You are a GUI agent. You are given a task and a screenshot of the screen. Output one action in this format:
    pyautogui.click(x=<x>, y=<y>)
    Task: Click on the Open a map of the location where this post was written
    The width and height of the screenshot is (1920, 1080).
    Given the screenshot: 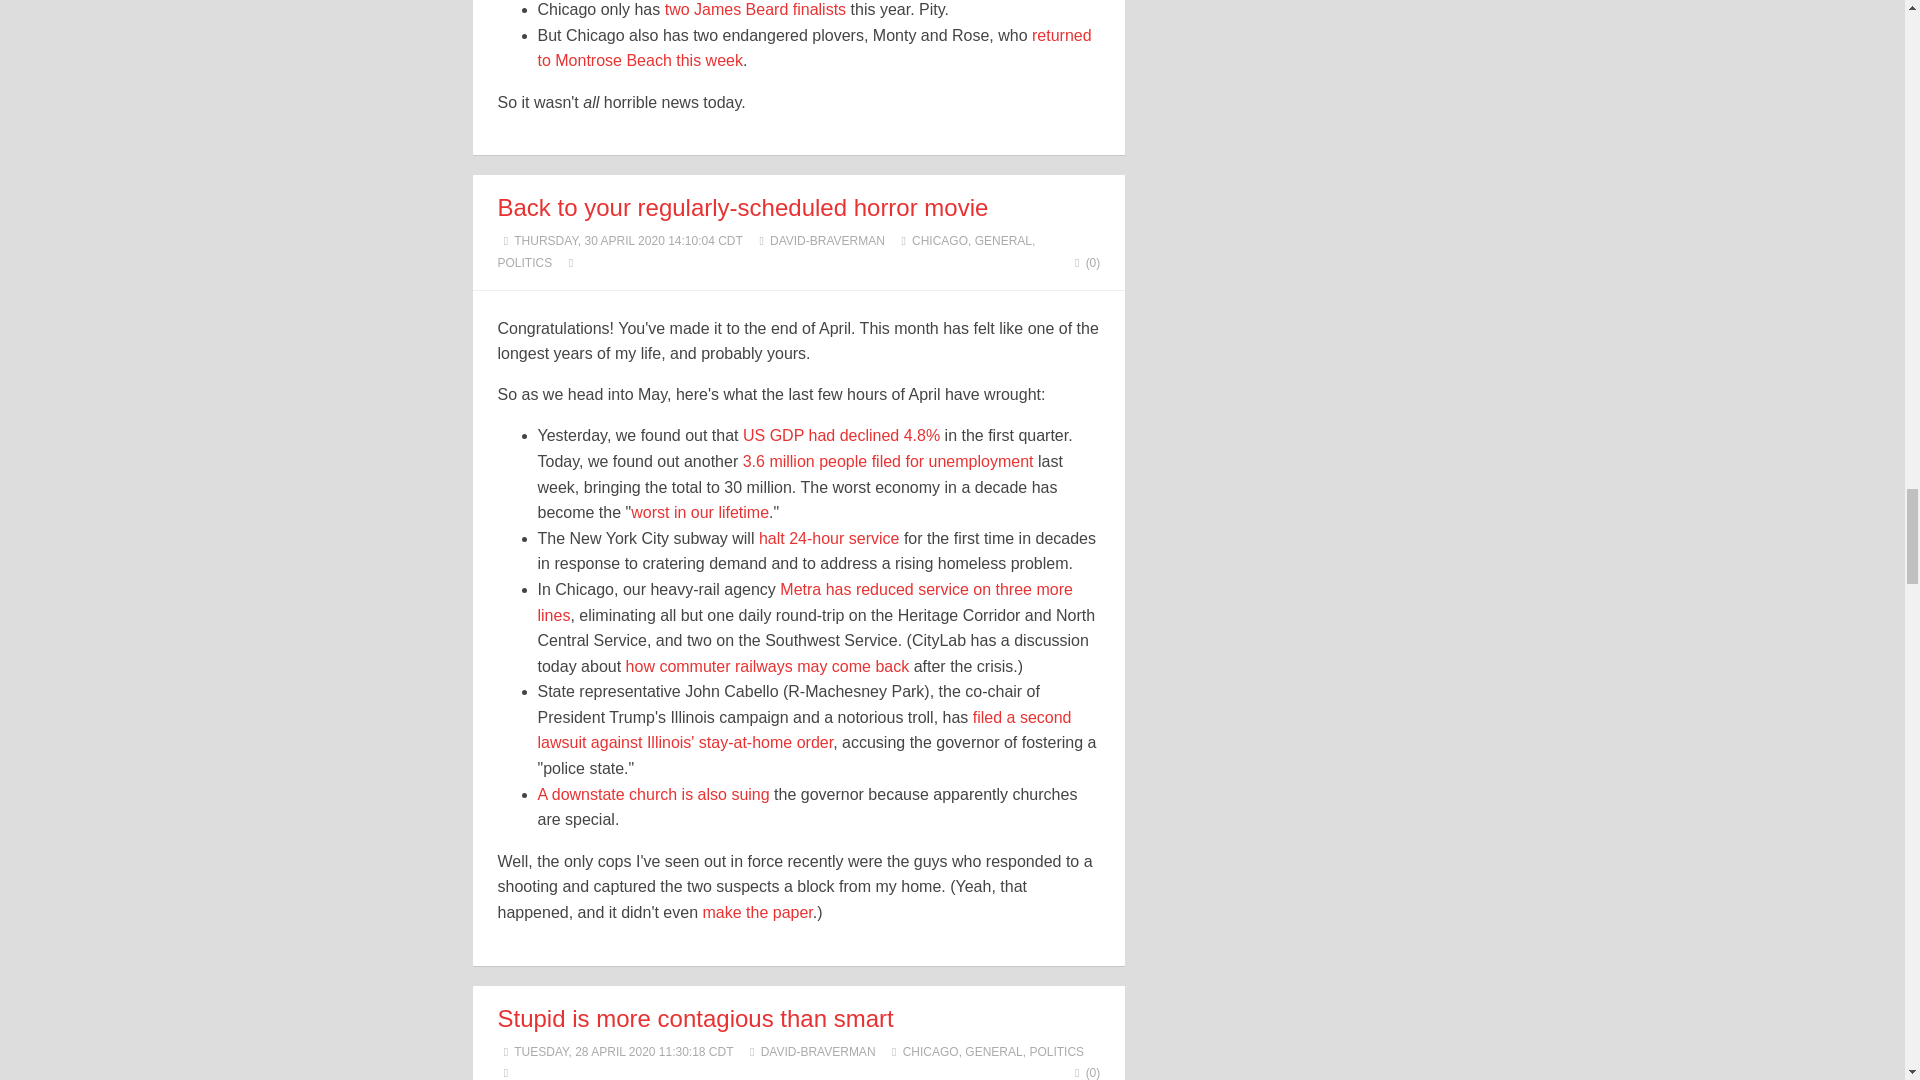 What is the action you would take?
    pyautogui.click(x=506, y=1072)
    